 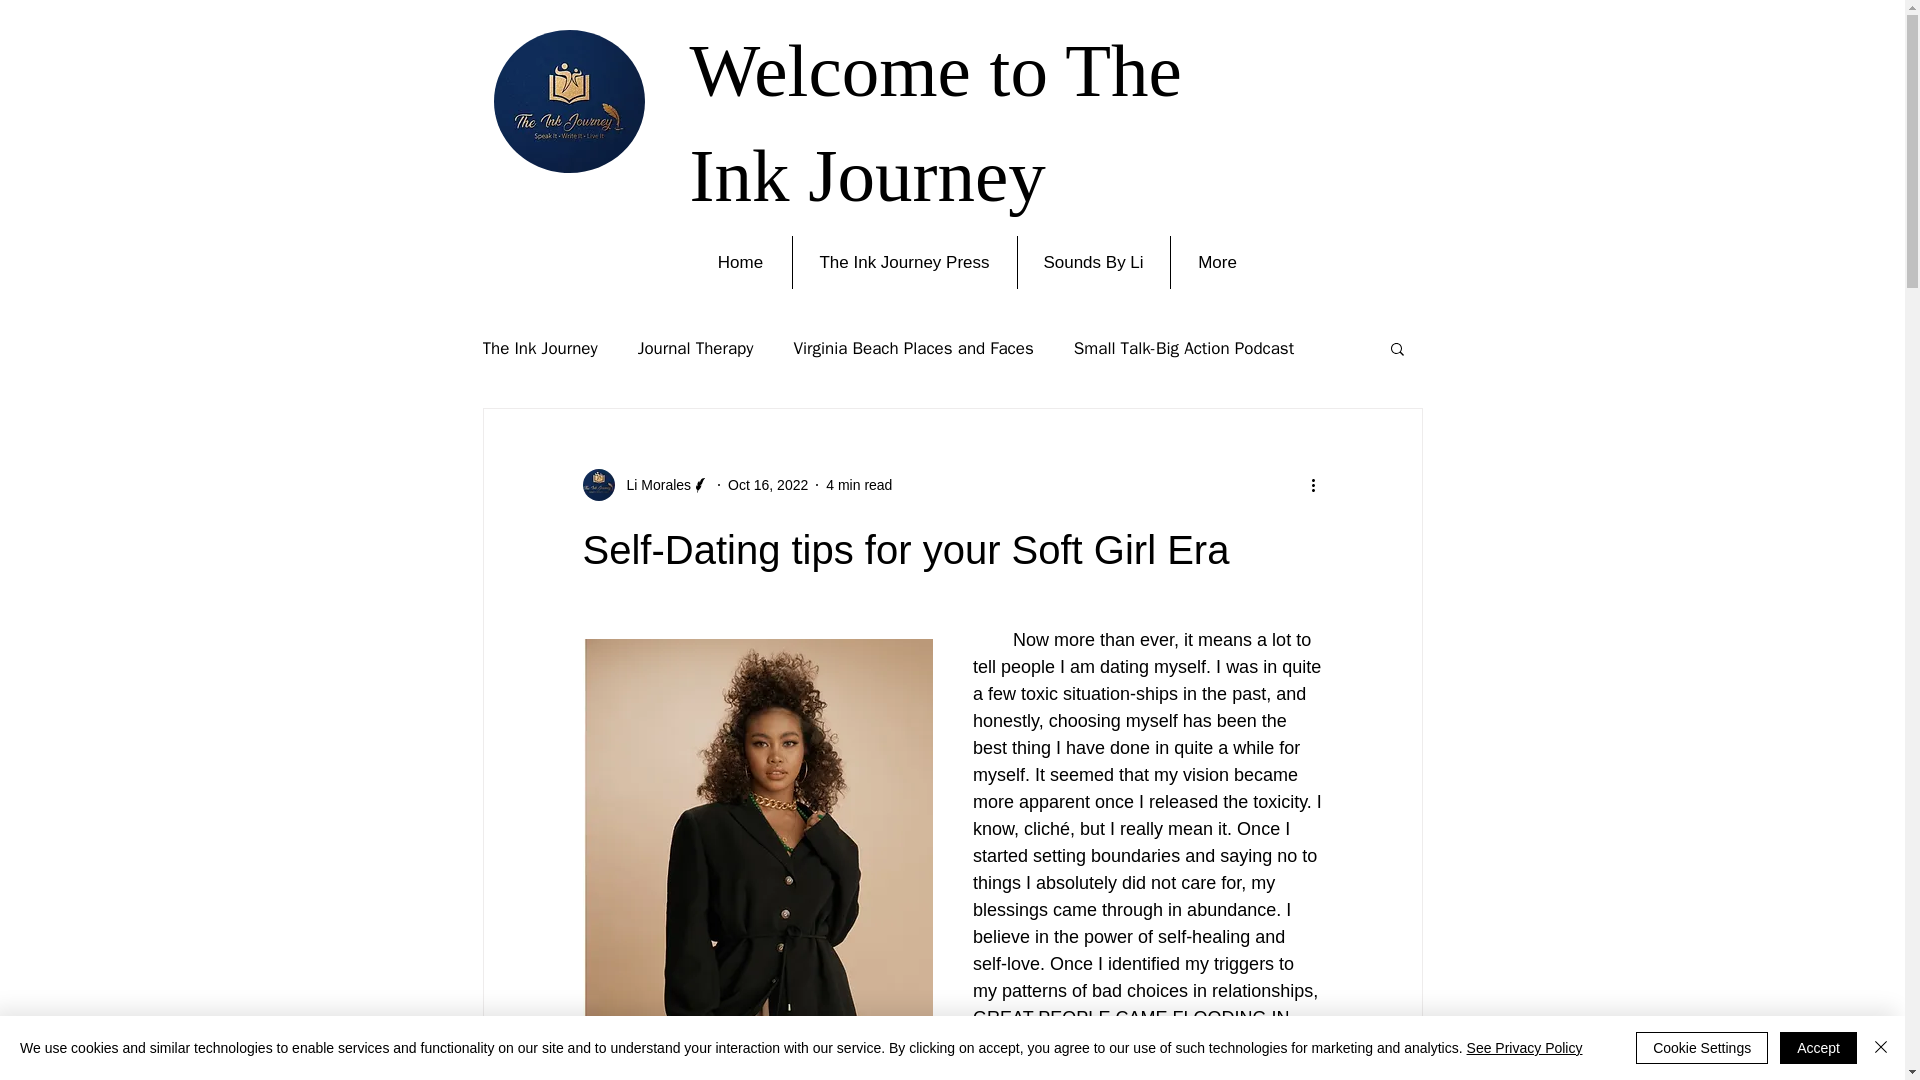 I want to click on Li Morales, so click(x=646, y=484).